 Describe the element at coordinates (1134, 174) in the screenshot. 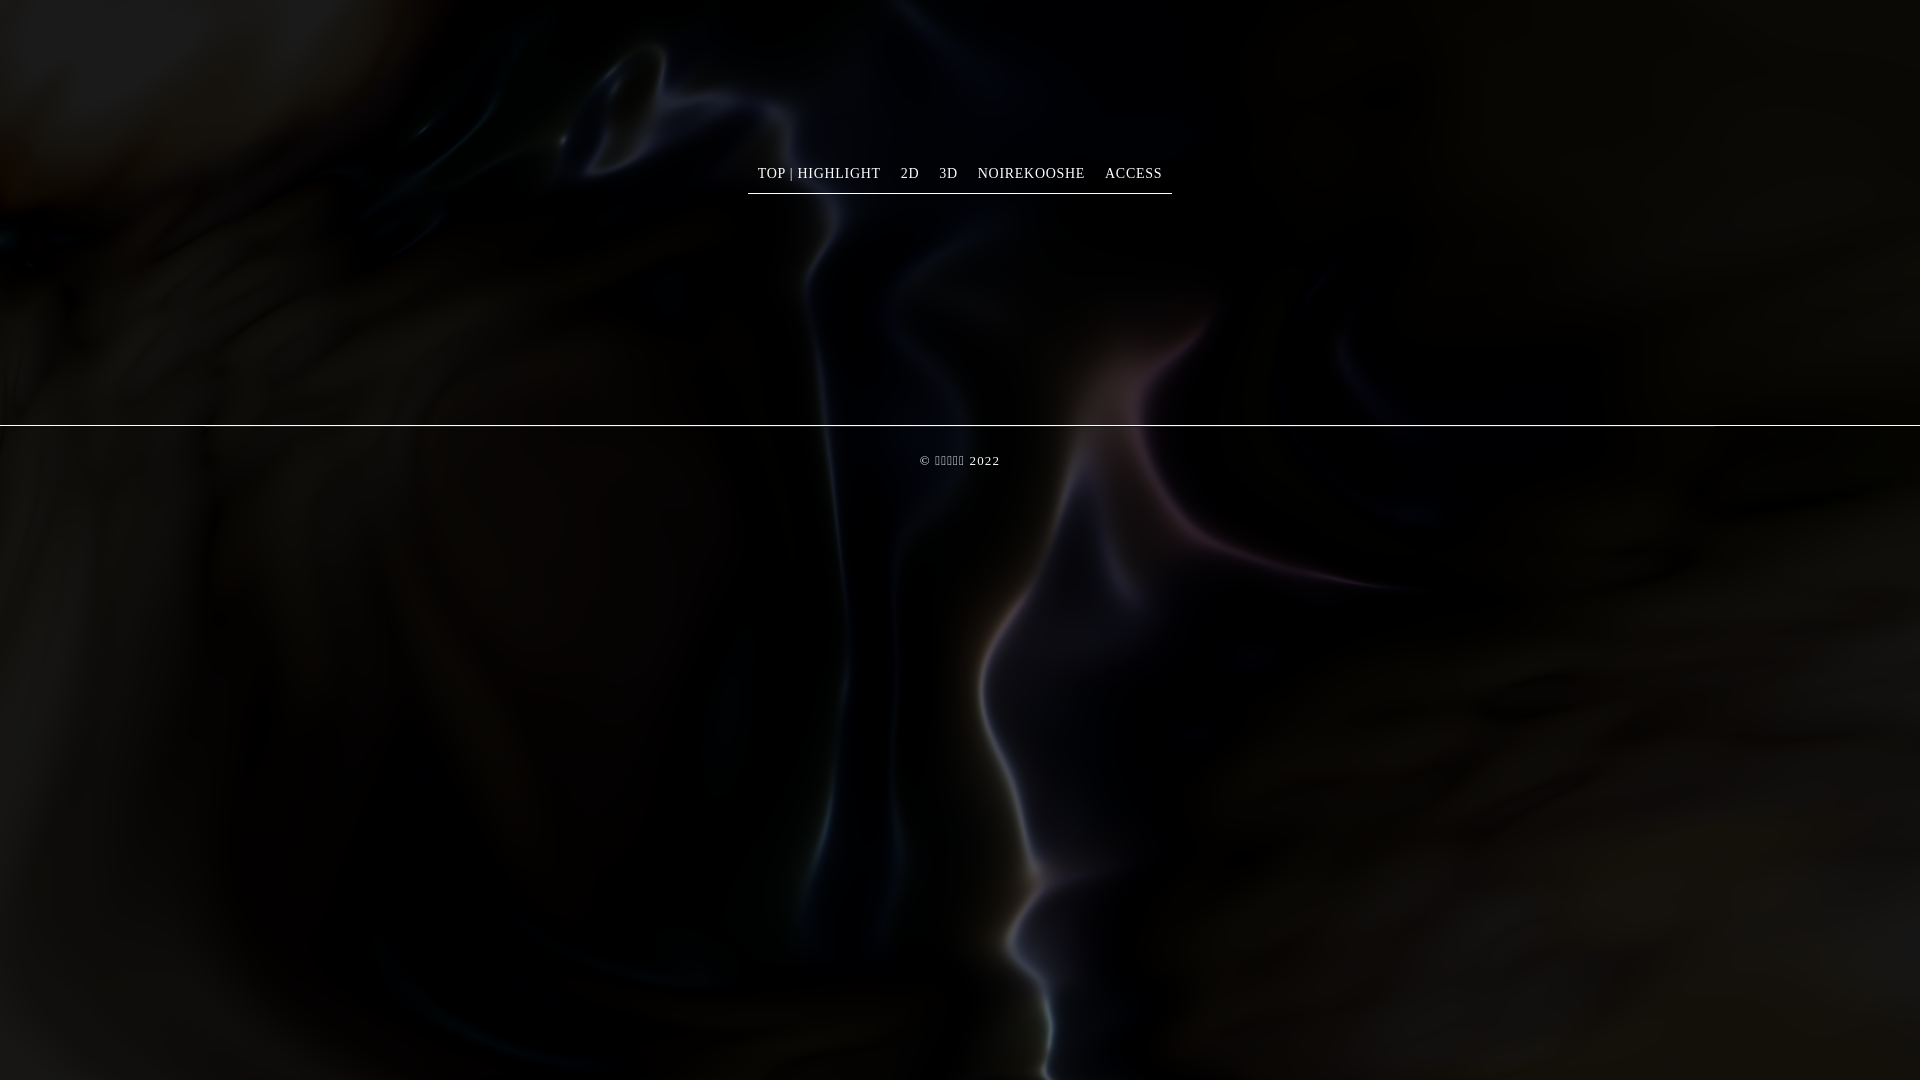

I see `ACCESS` at that location.